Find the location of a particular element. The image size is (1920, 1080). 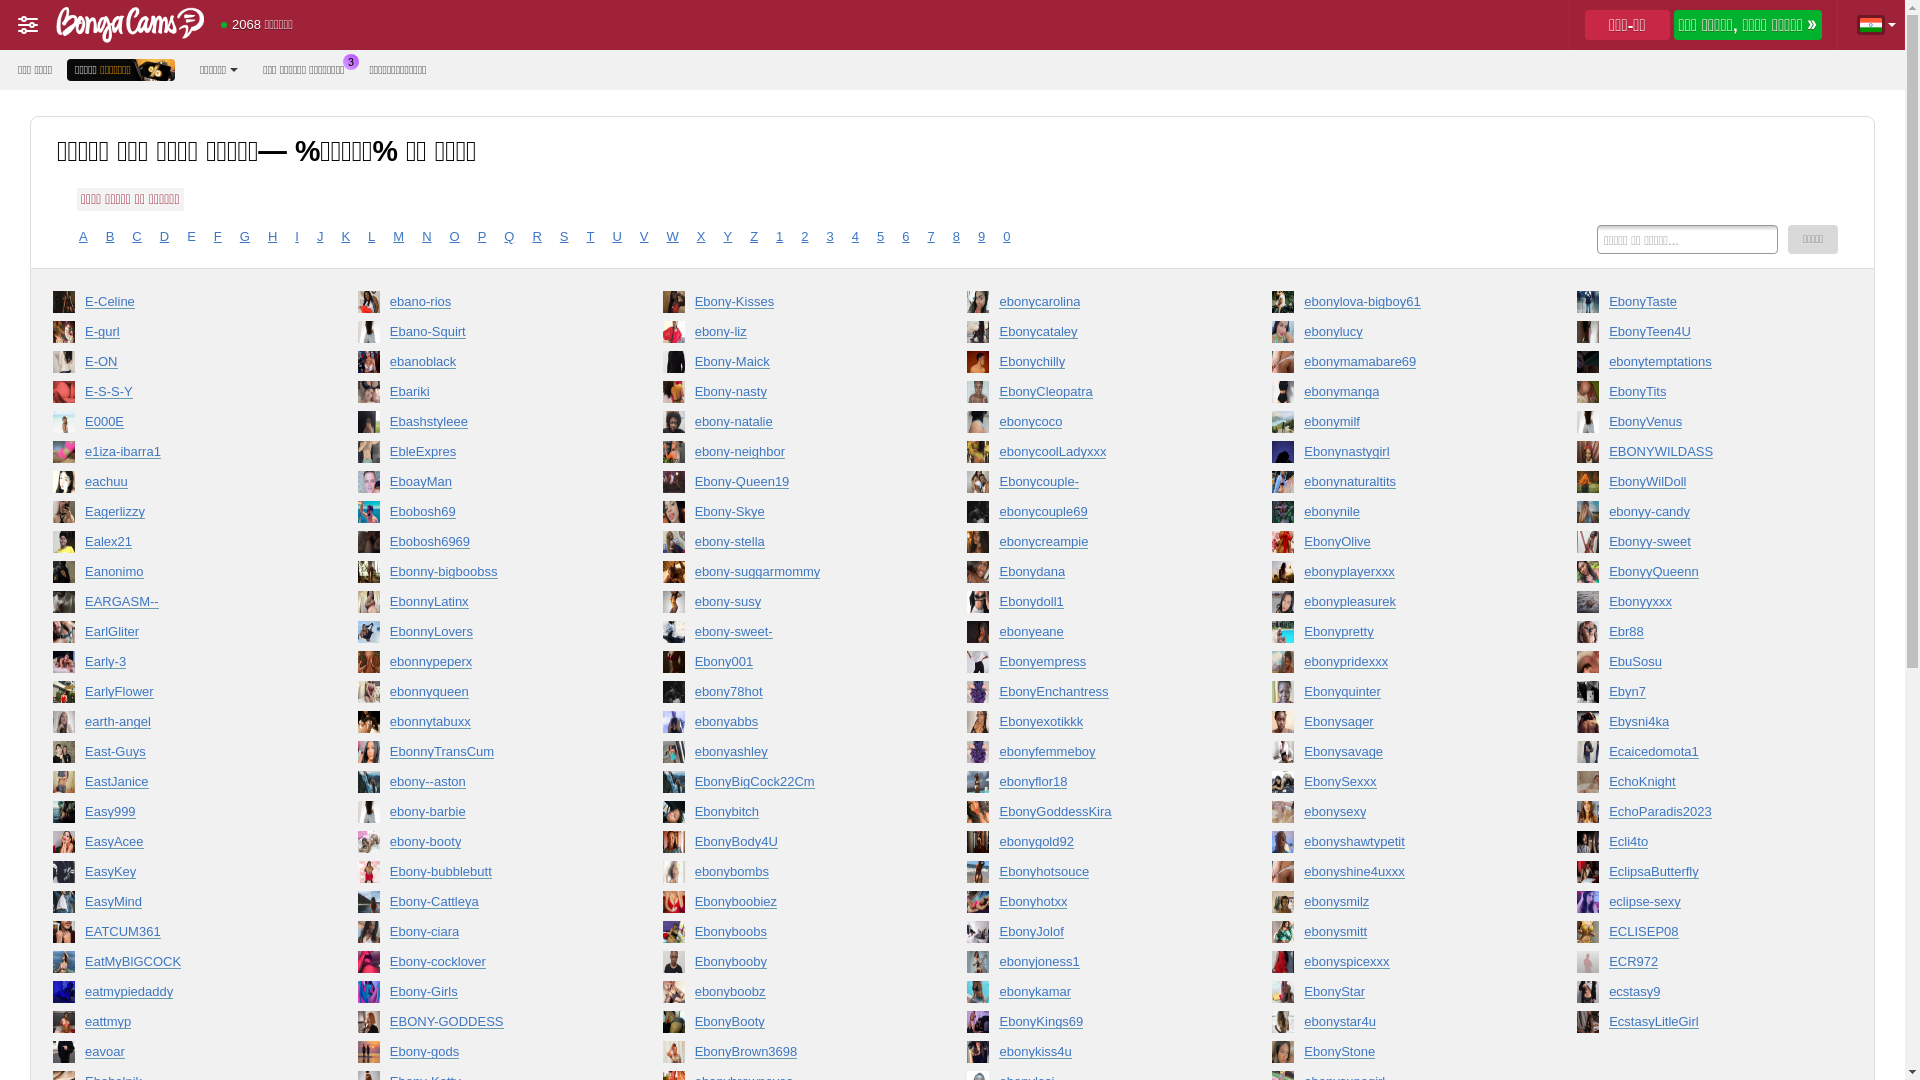

EbonySexxx is located at coordinates (1396, 786).